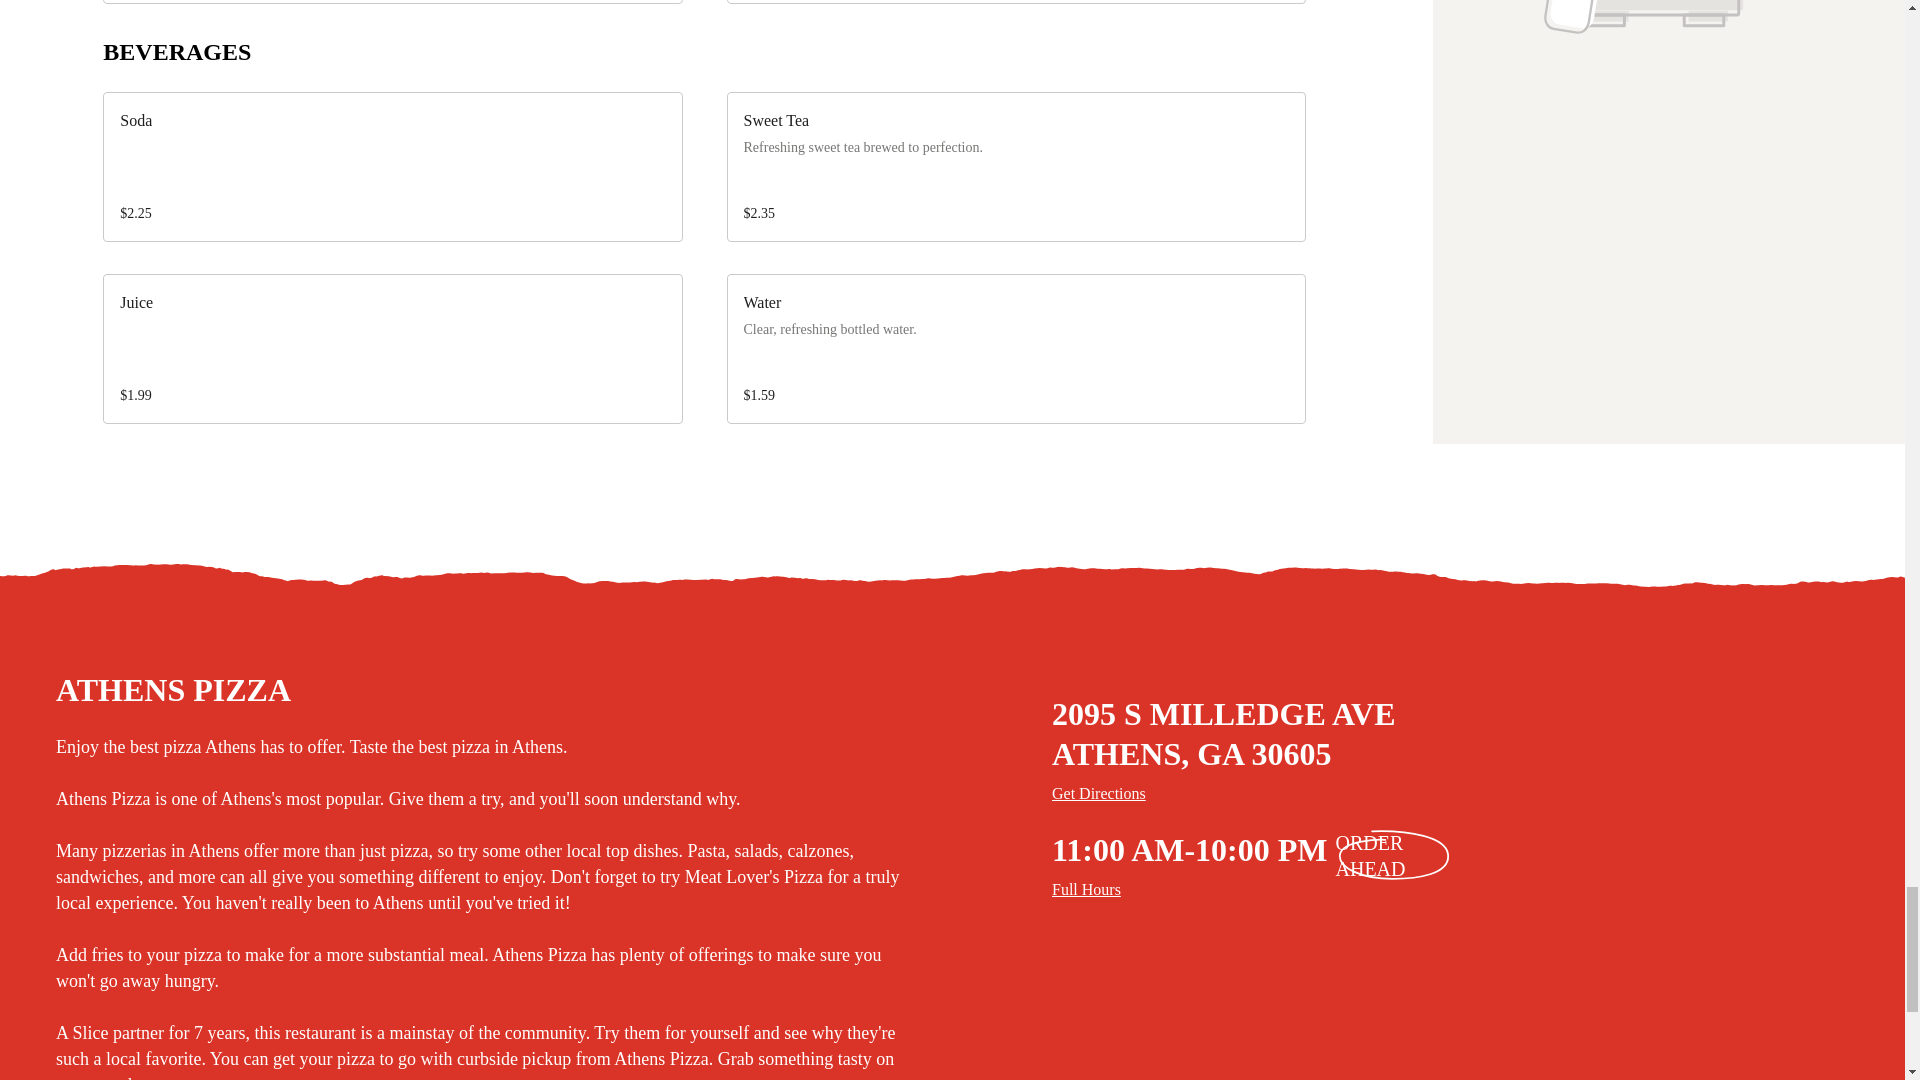 The width and height of the screenshot is (1920, 1080). What do you see at coordinates (1476, 793) in the screenshot?
I see `Get Directions` at bounding box center [1476, 793].